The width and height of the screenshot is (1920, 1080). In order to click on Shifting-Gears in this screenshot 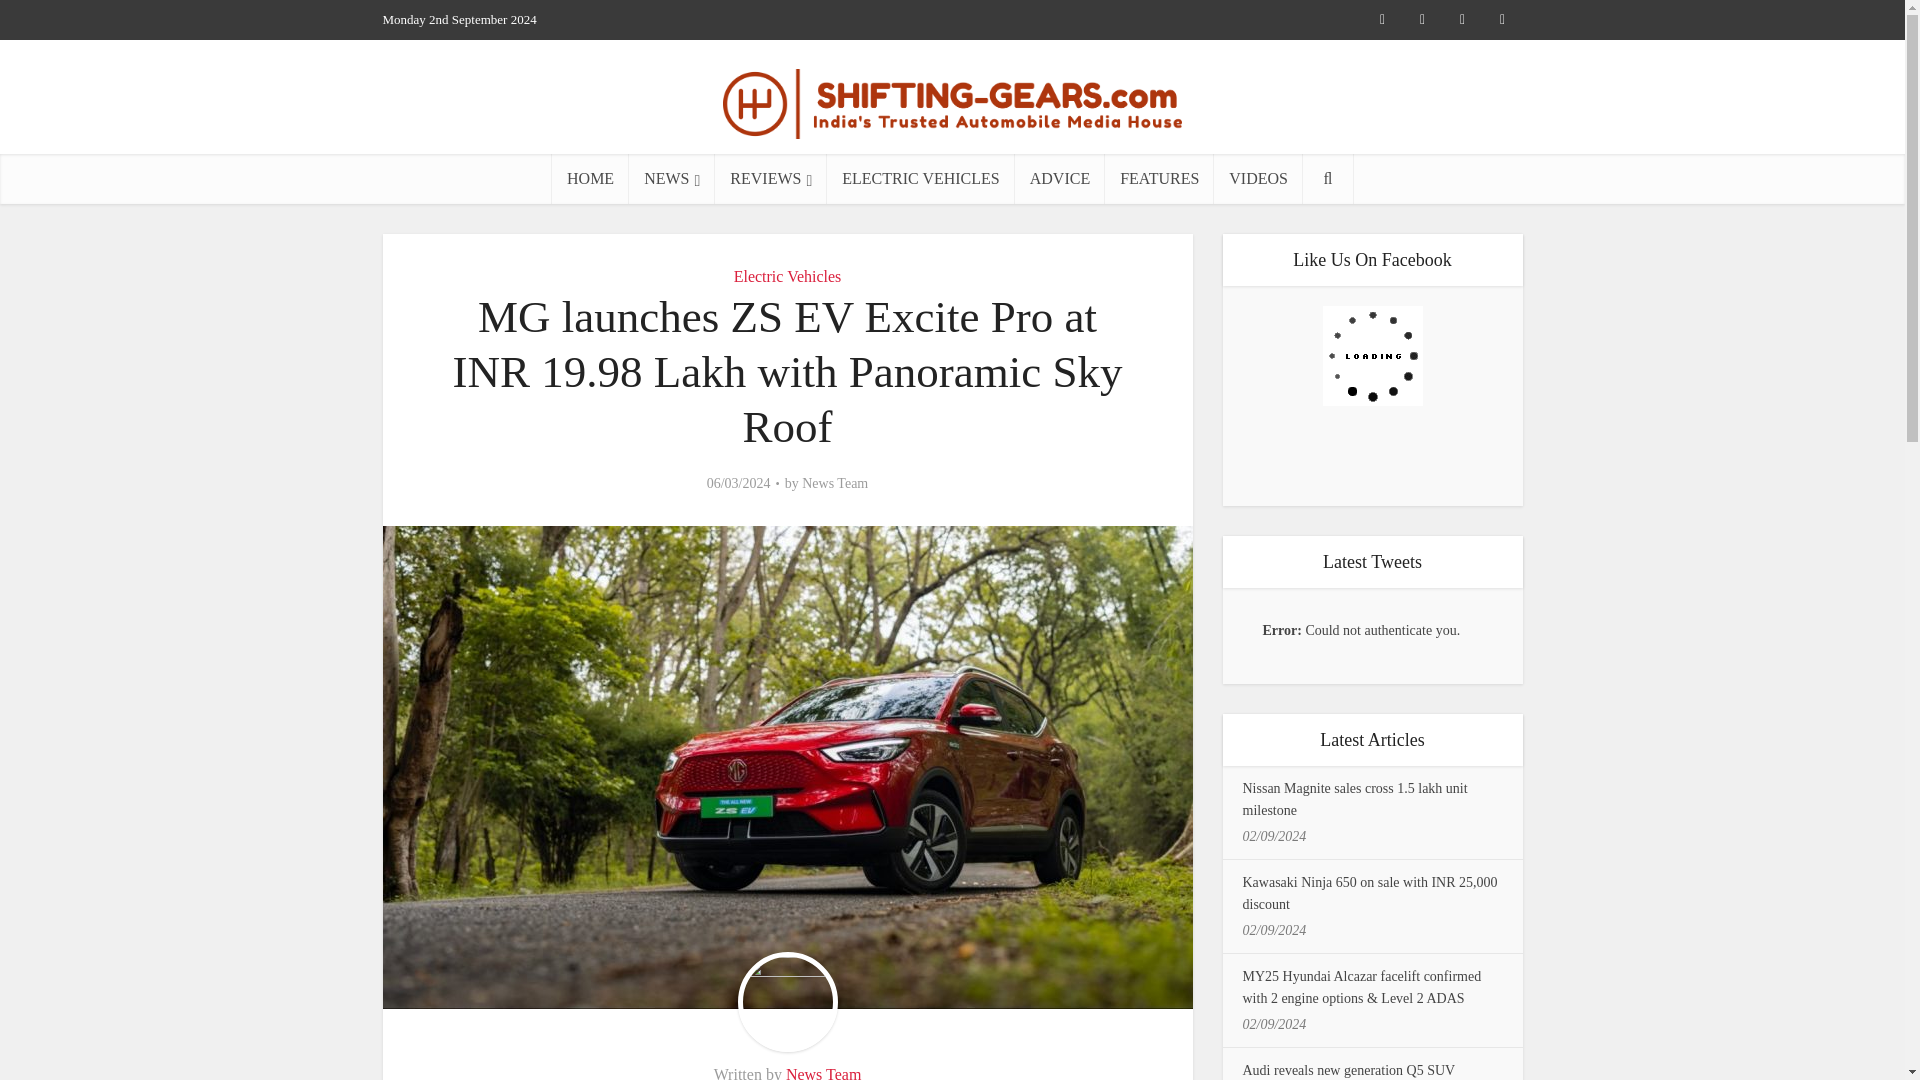, I will do `click(952, 97)`.